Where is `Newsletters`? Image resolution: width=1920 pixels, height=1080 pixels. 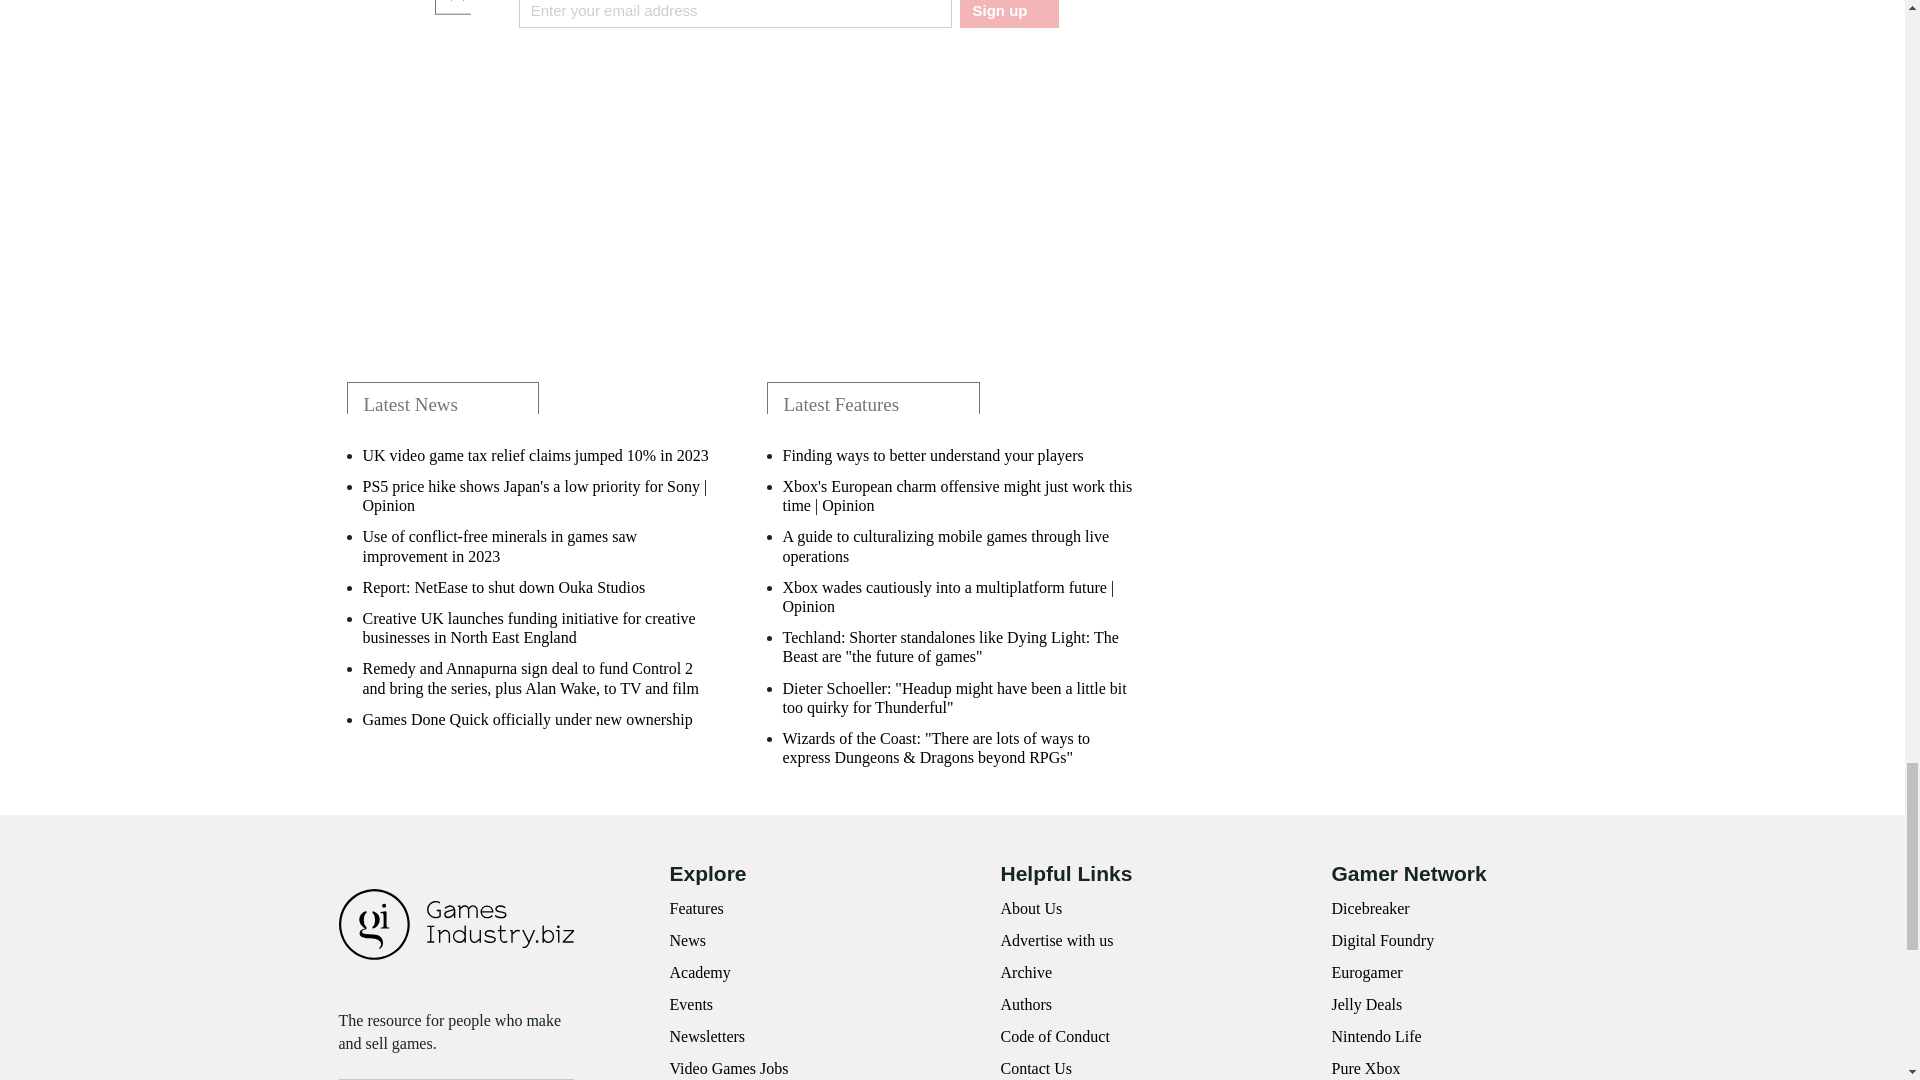
Newsletters is located at coordinates (708, 1036).